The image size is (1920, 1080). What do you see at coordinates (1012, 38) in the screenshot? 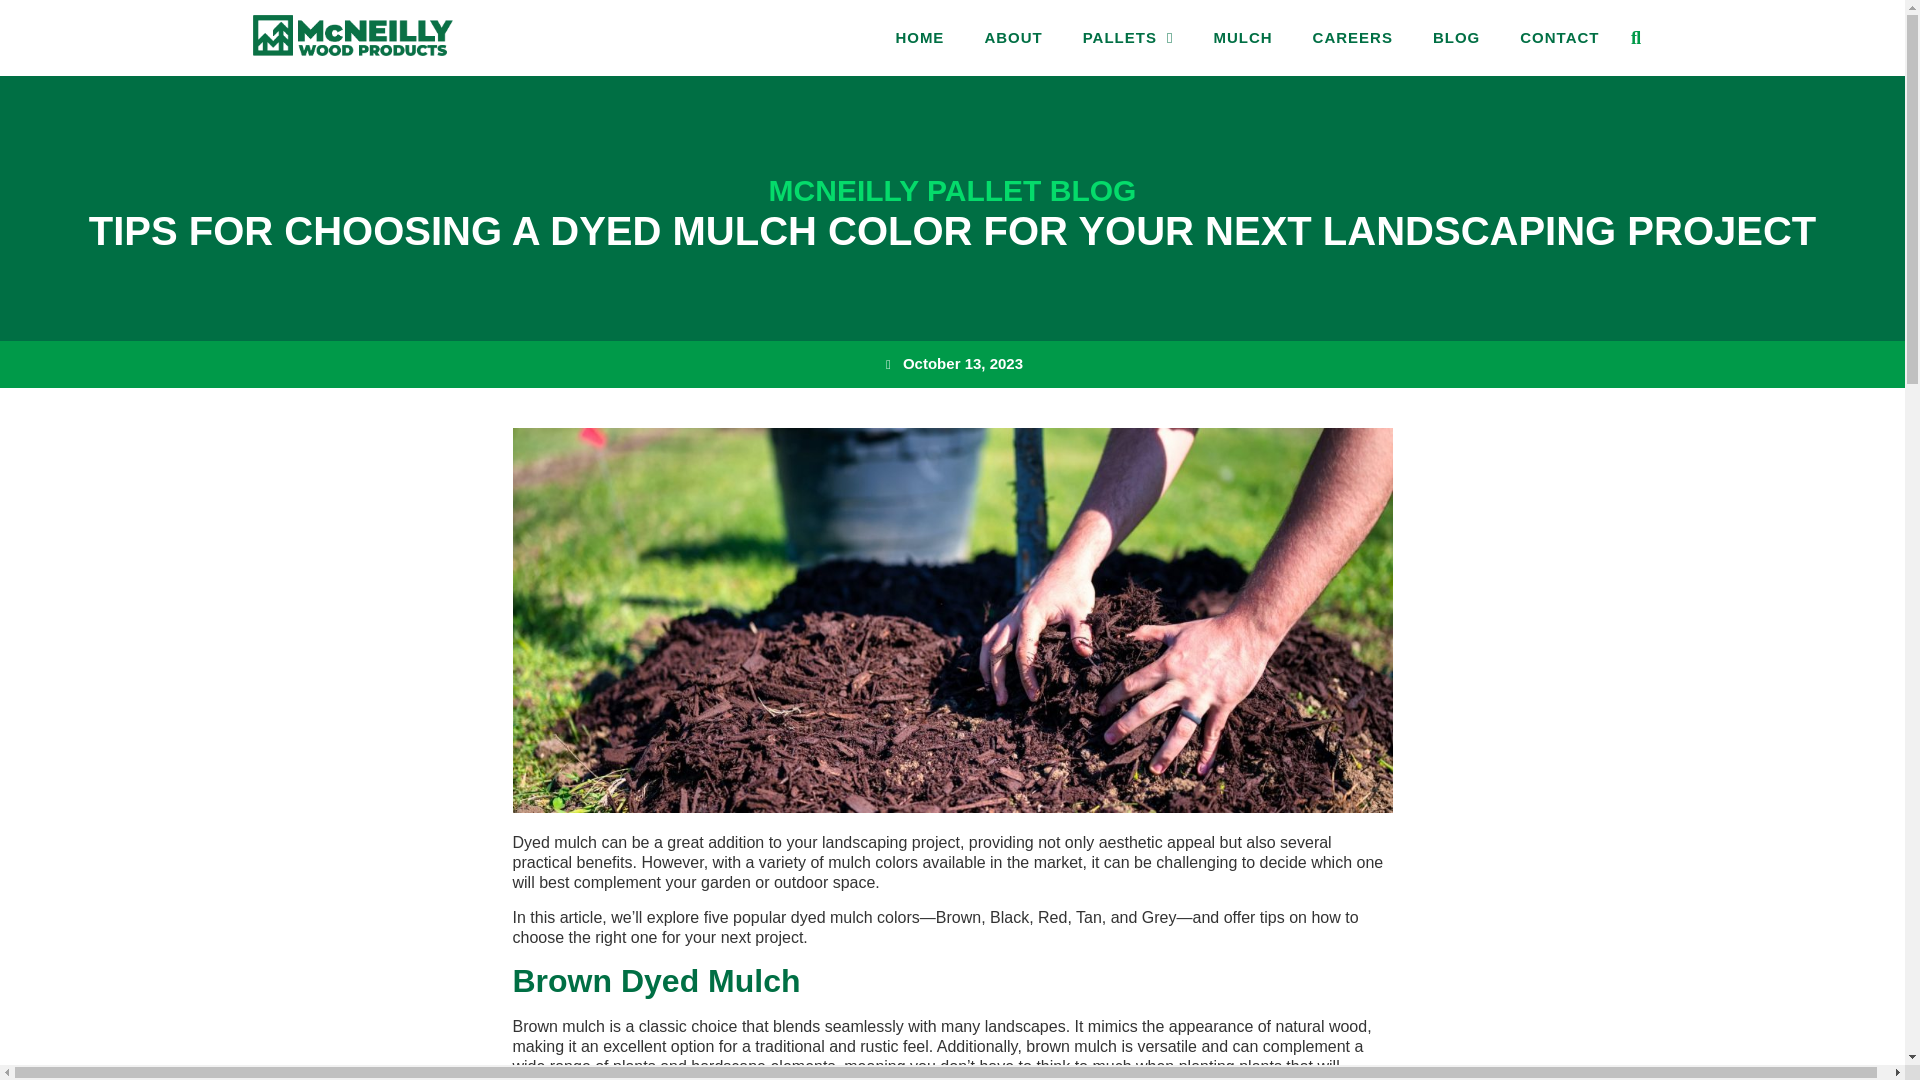
I see `ABOUT` at bounding box center [1012, 38].